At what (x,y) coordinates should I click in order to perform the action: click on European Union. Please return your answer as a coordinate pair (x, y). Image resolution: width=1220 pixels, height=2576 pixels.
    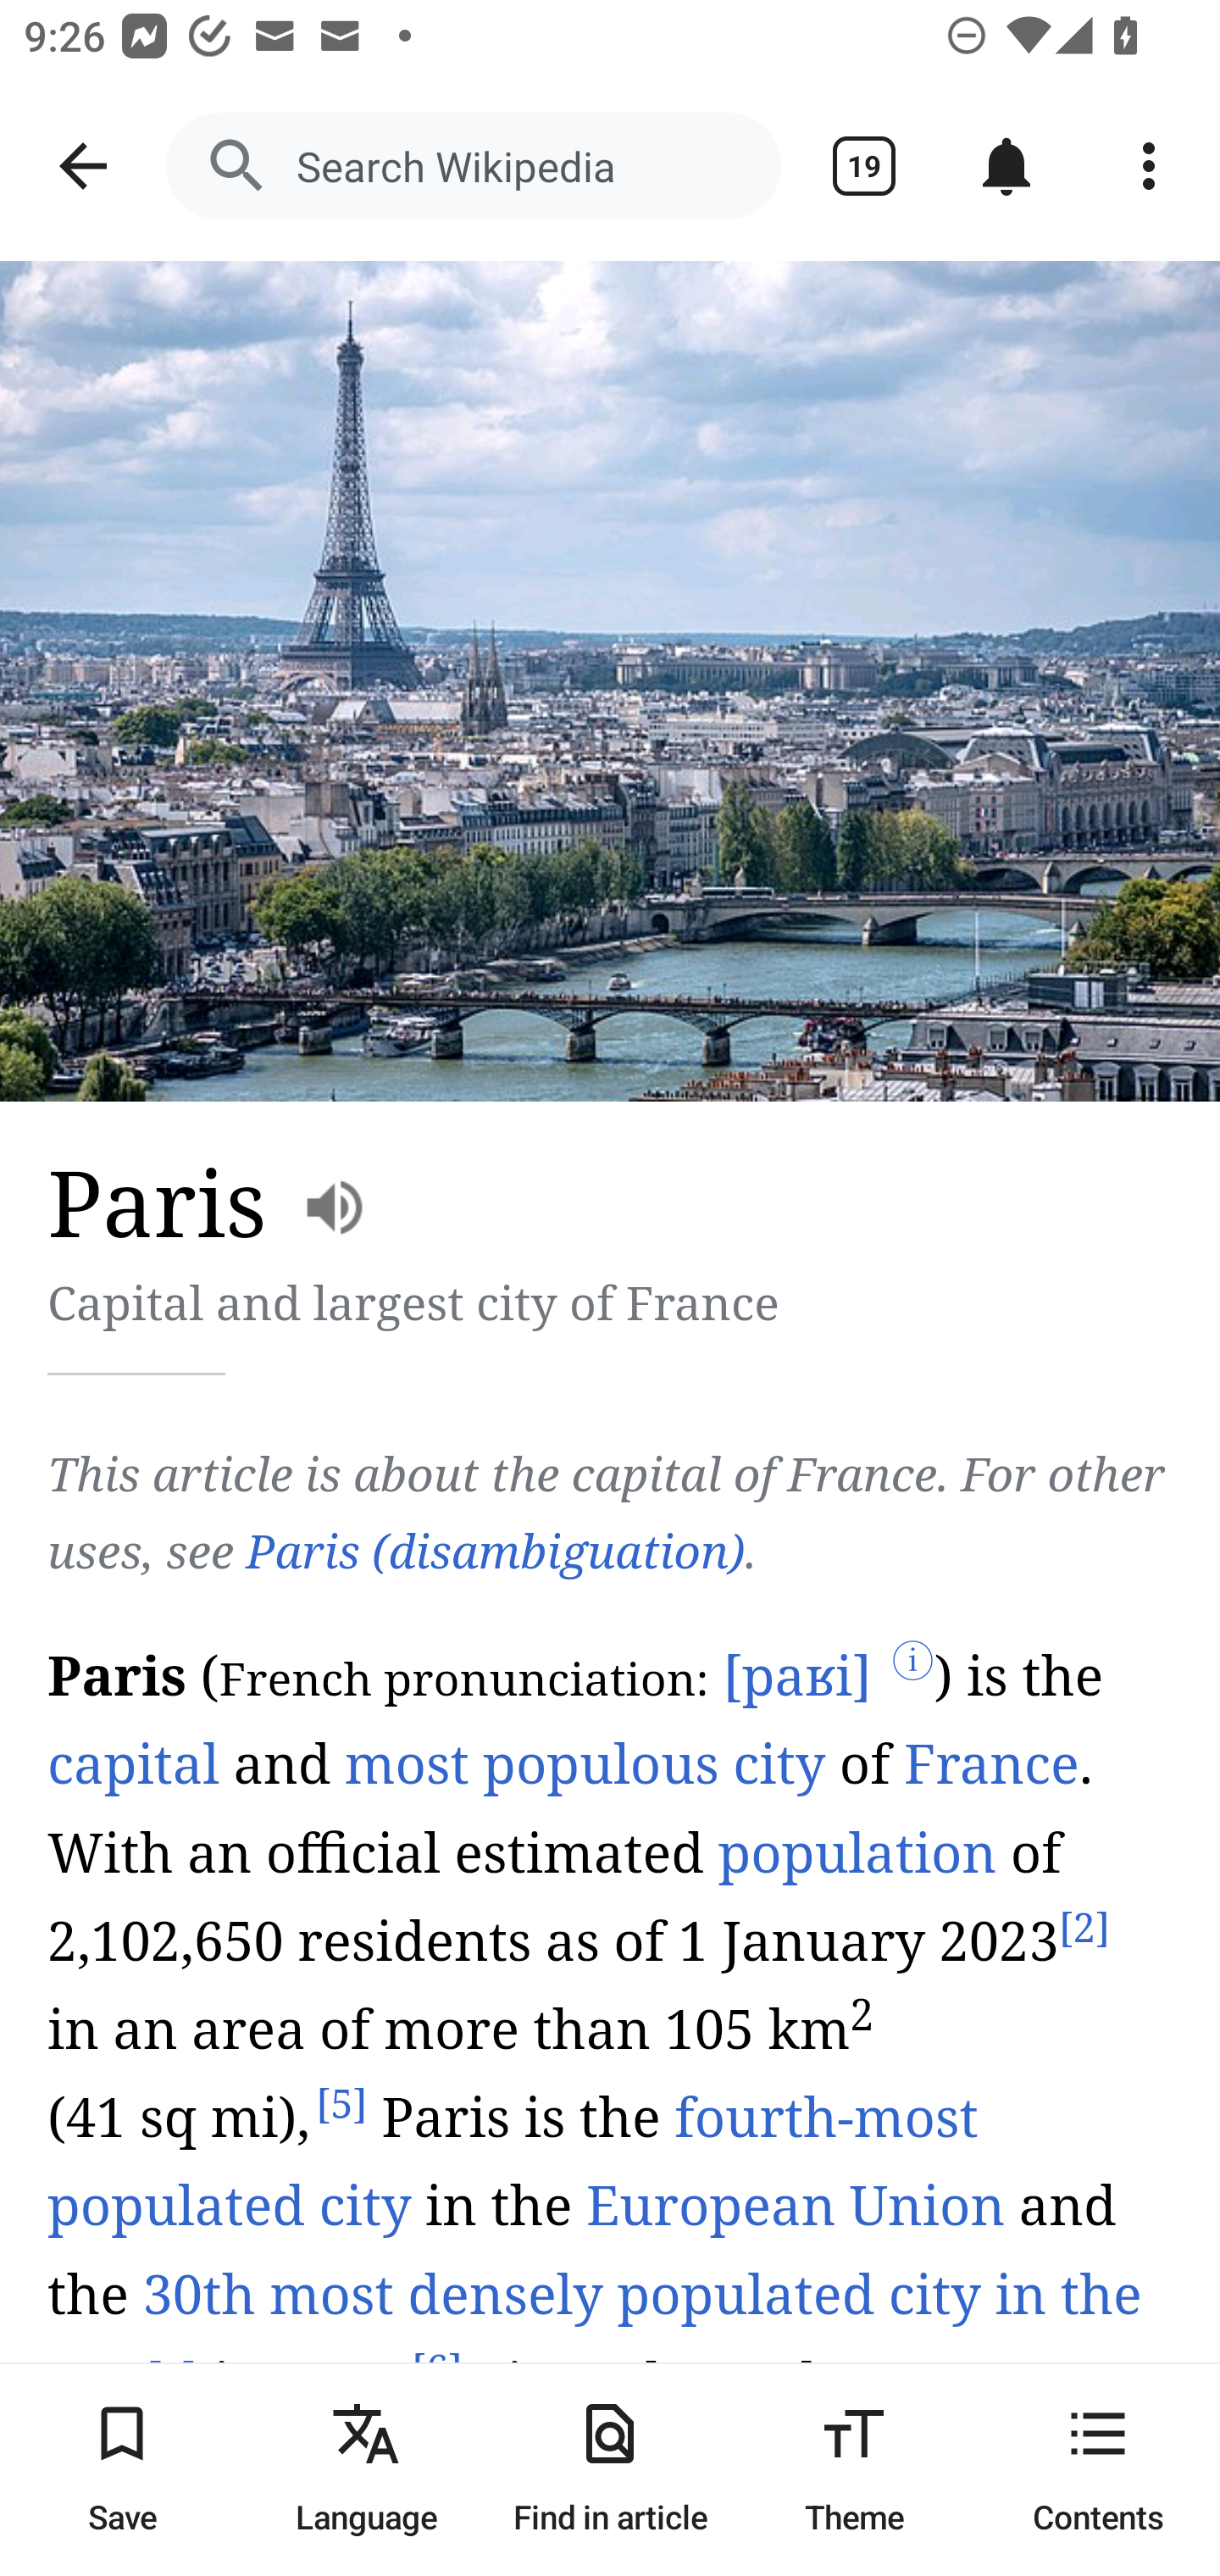
    Looking at the image, I should click on (795, 2207).